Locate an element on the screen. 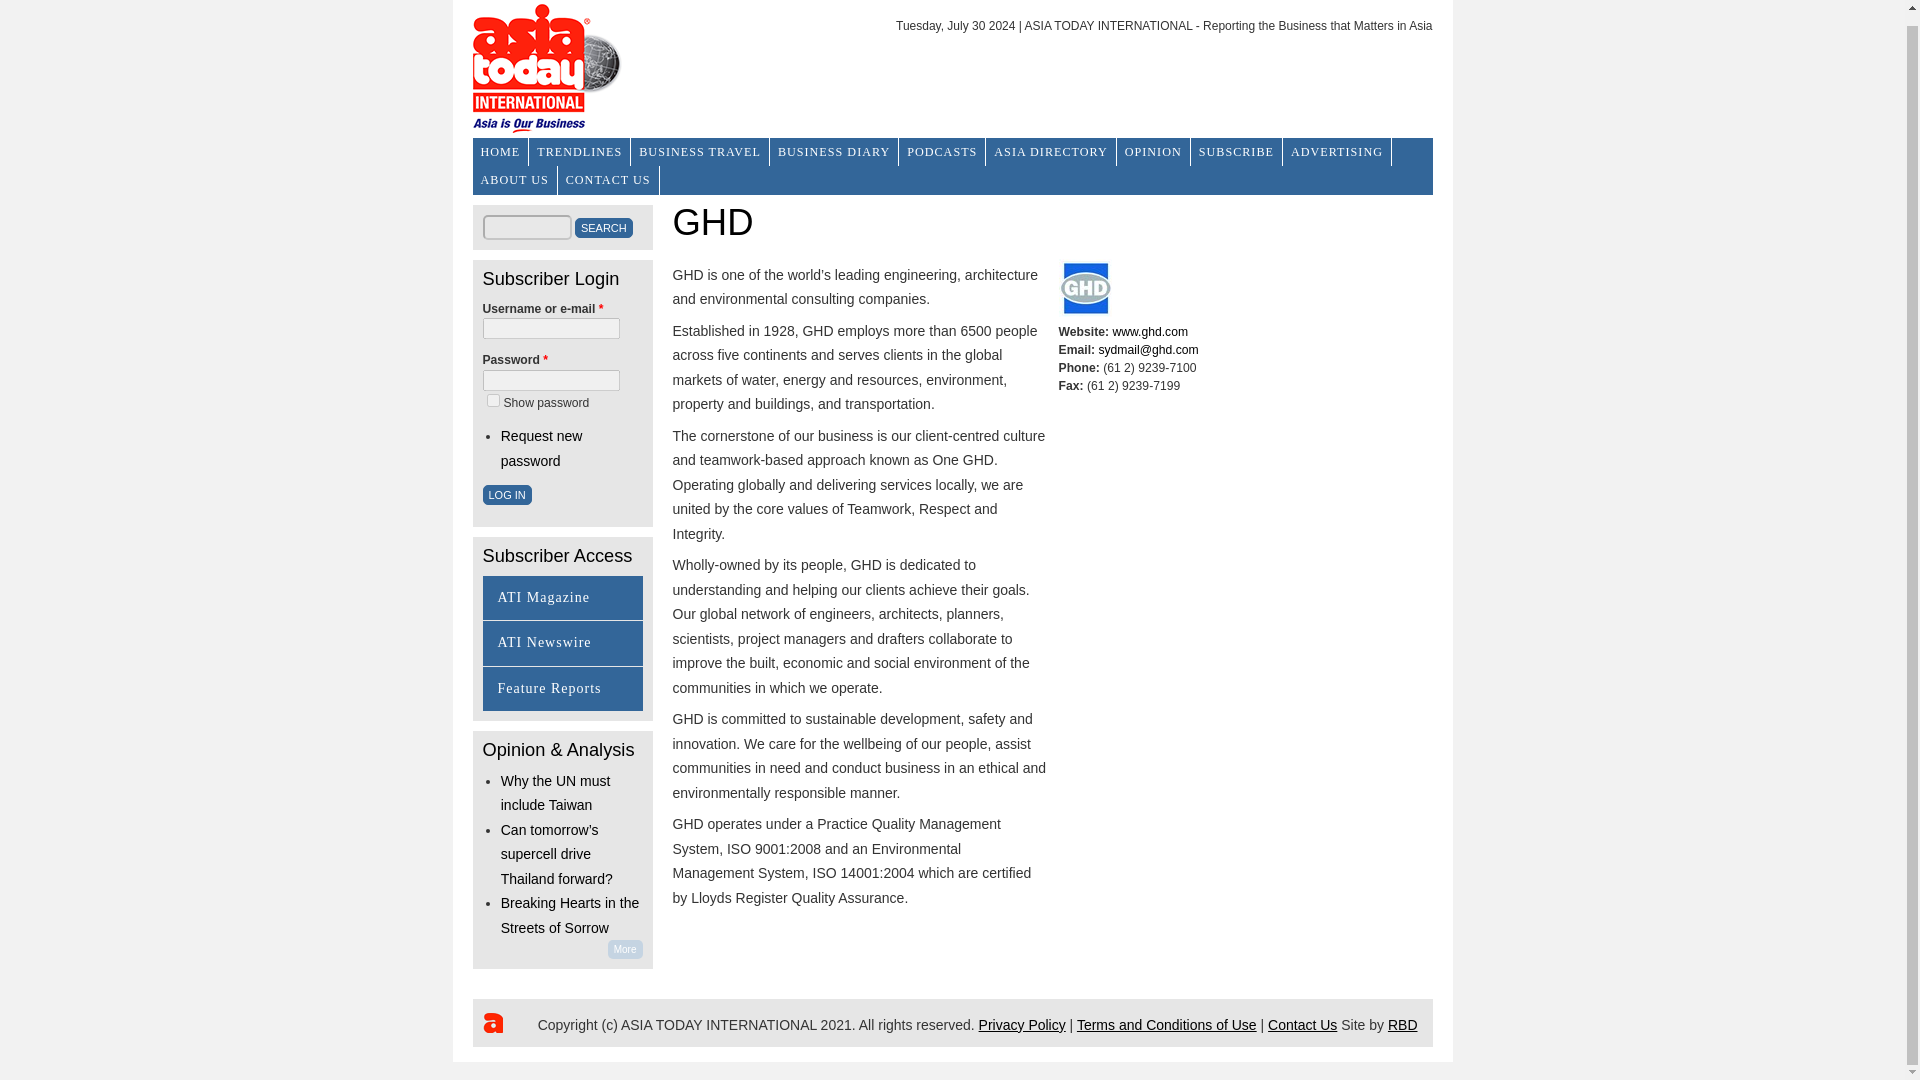  ADVERTISING is located at coordinates (1337, 152).